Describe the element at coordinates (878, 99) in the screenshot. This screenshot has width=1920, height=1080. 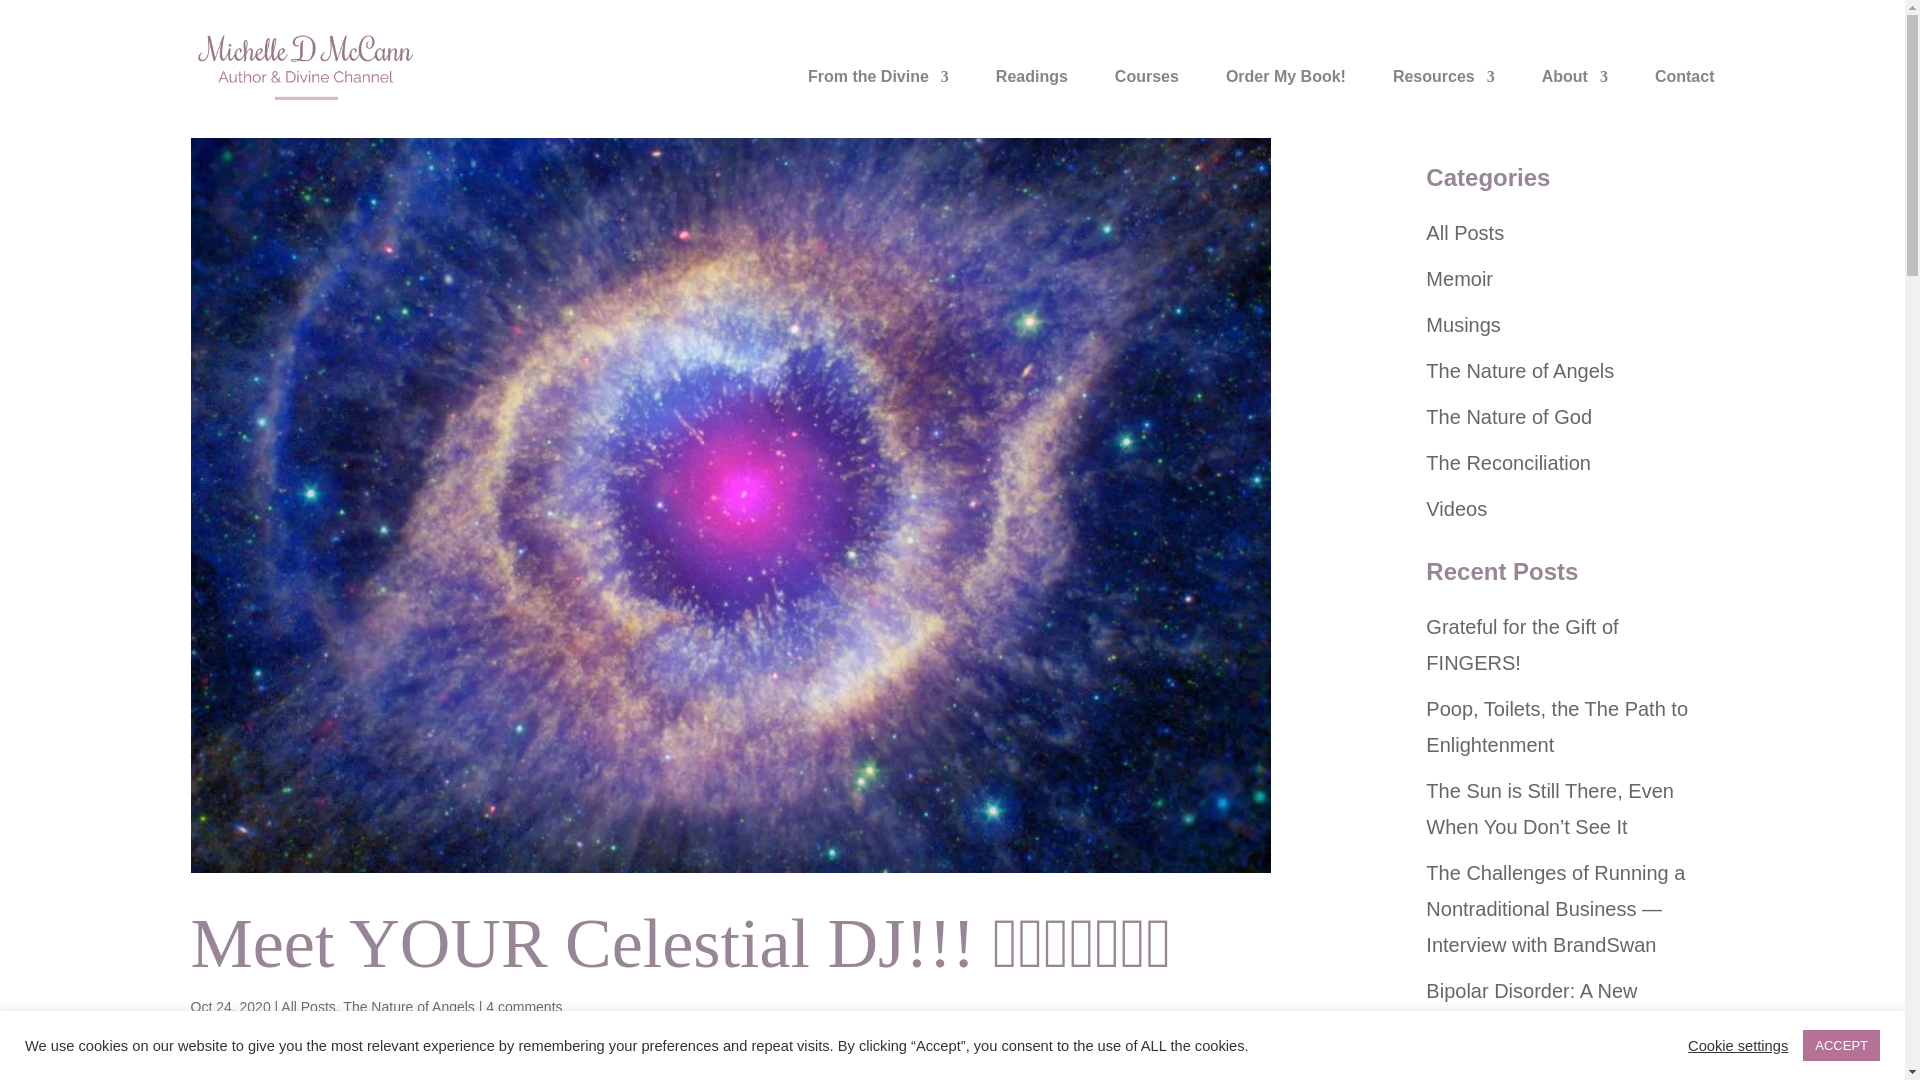
I see `From the Divine` at that location.